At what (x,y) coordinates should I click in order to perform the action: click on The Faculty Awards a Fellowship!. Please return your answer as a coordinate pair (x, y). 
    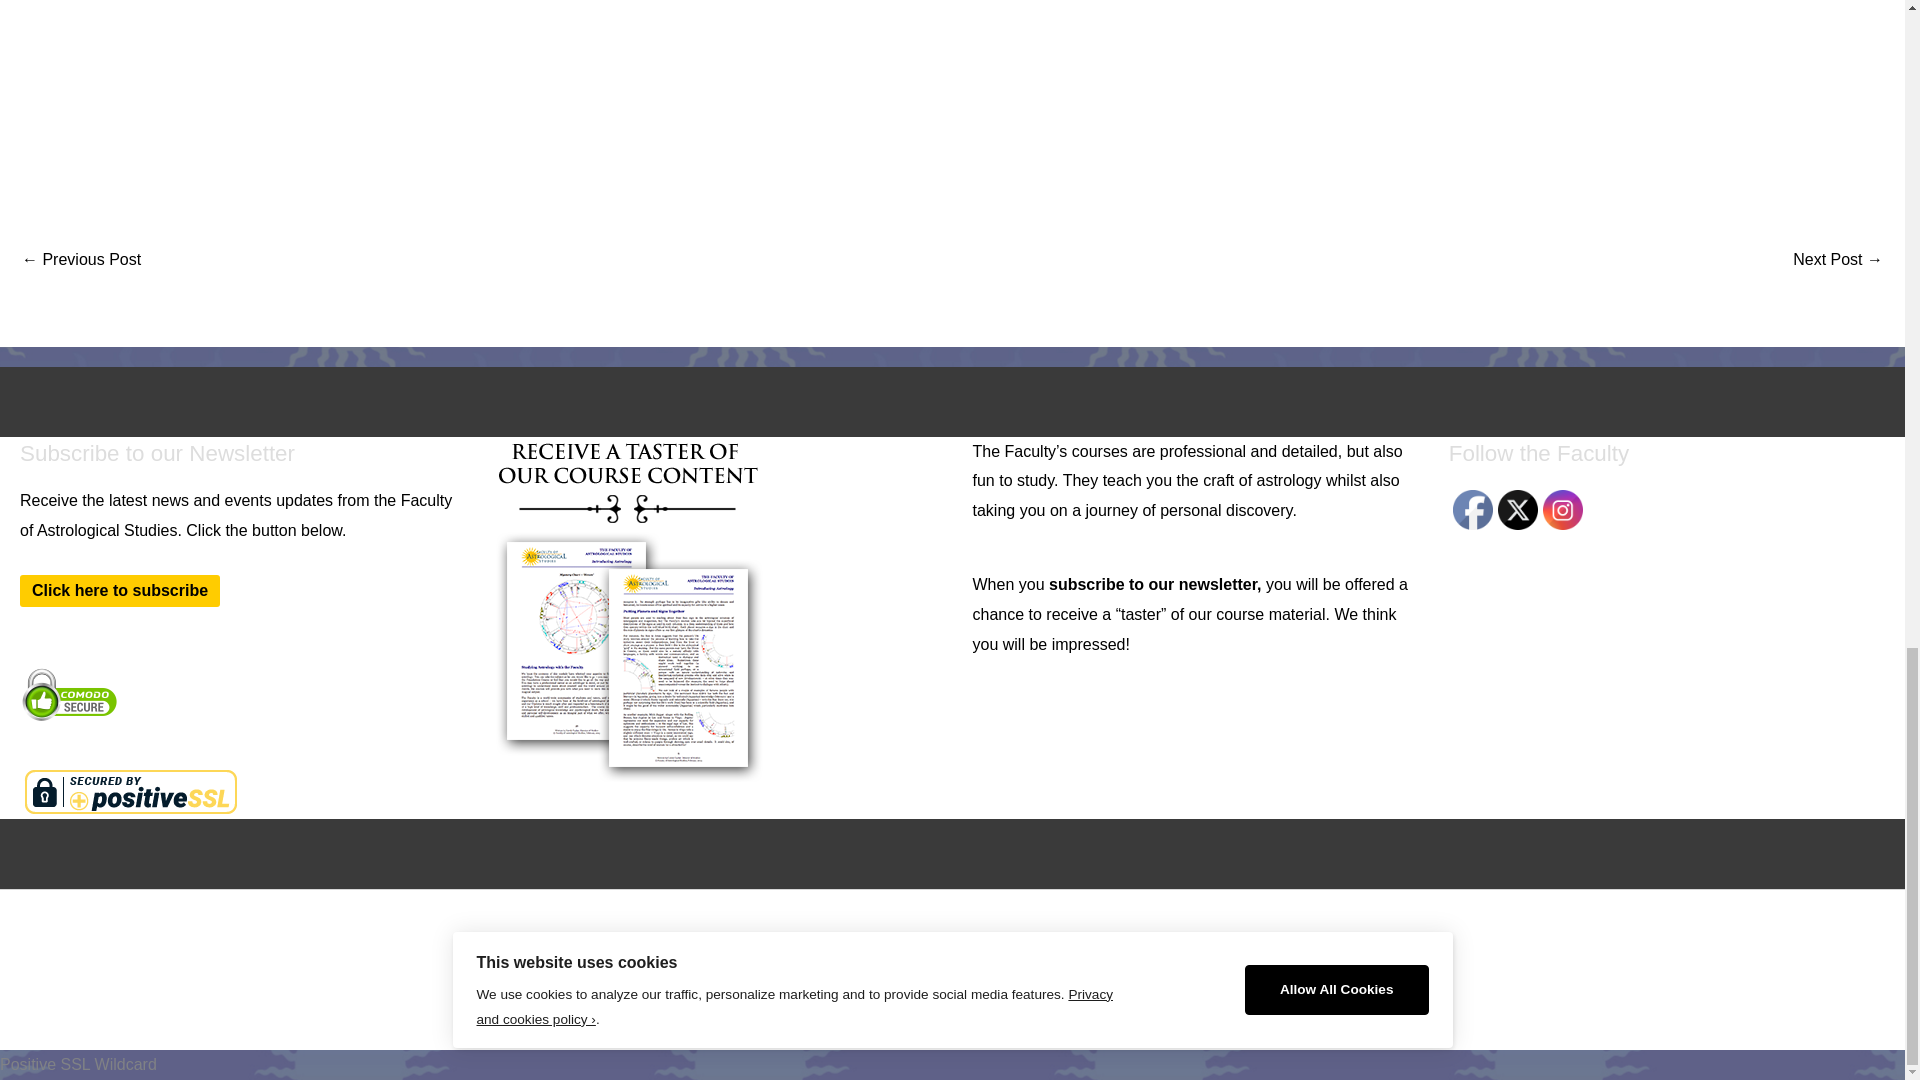
    Looking at the image, I should click on (80, 261).